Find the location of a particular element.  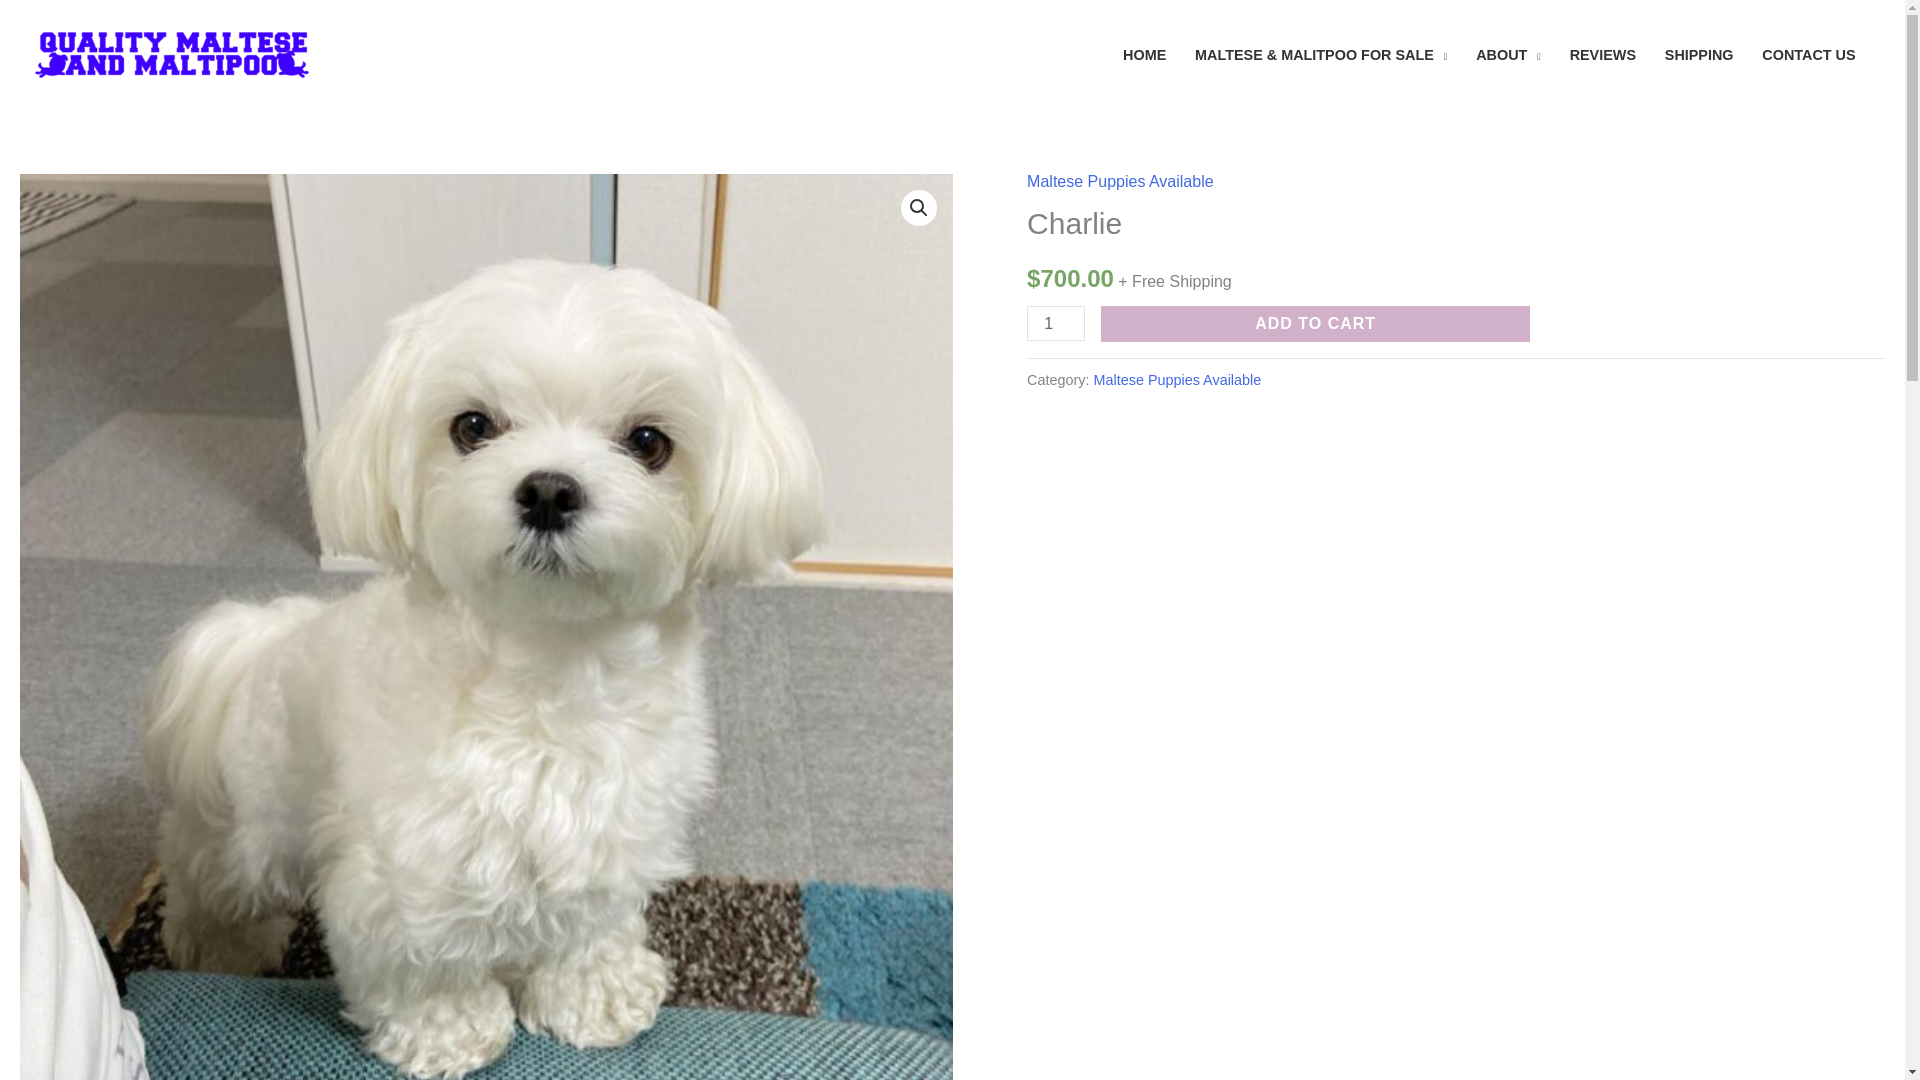

REVIEWS is located at coordinates (1602, 54).